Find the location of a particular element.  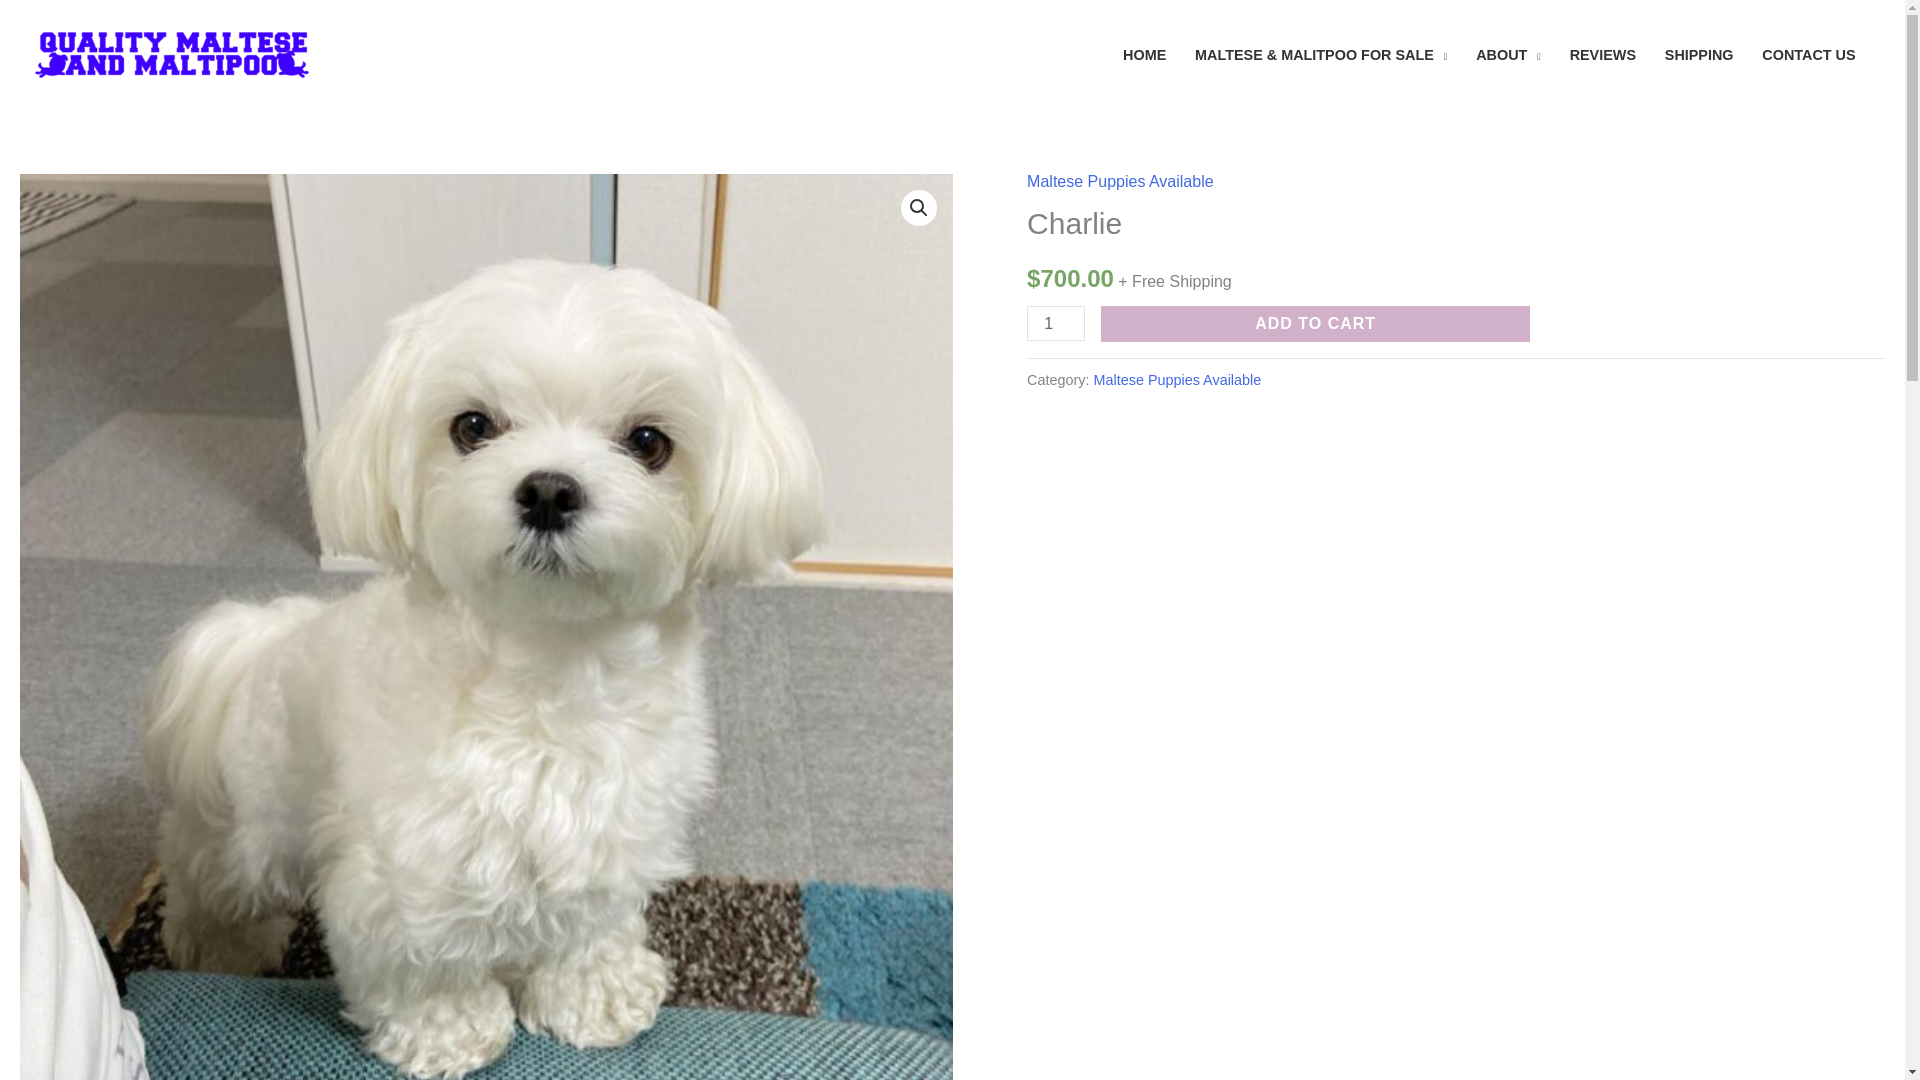

REVIEWS is located at coordinates (1602, 54).